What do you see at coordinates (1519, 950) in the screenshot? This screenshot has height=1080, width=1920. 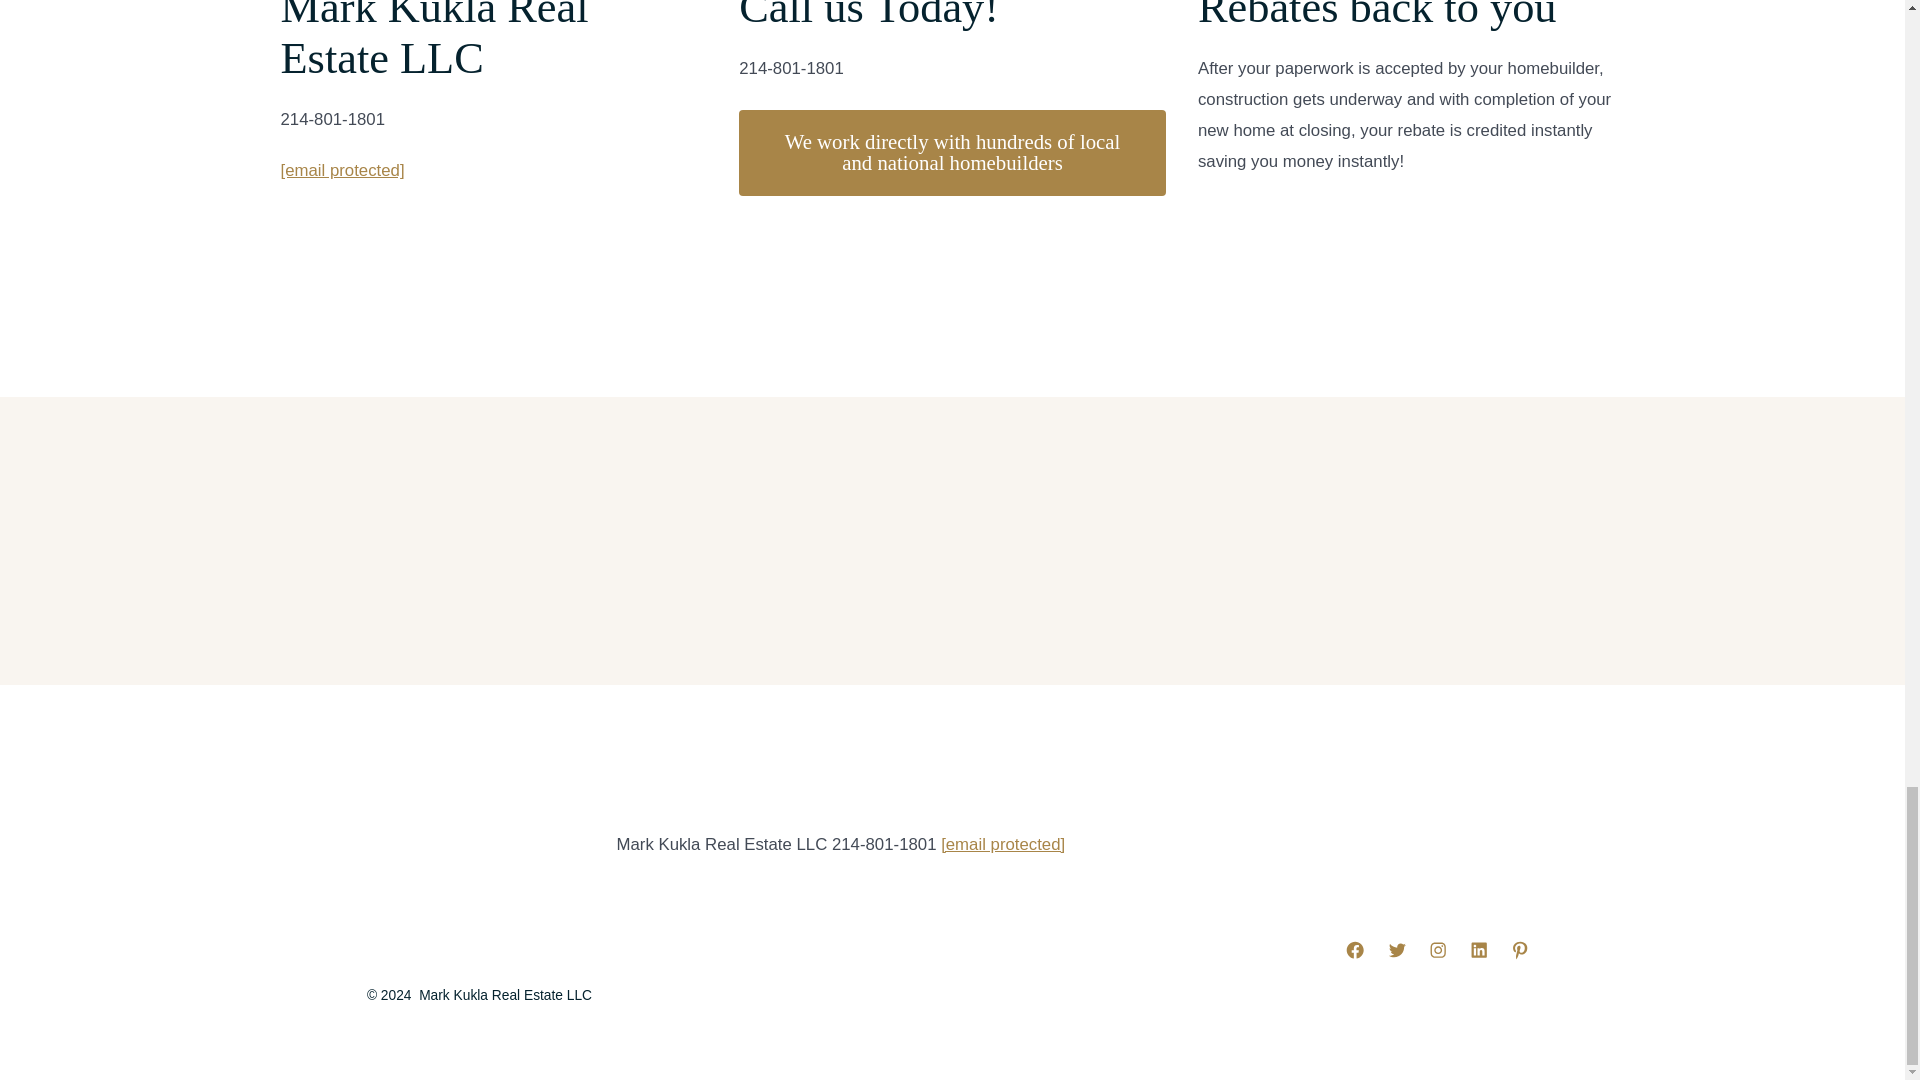 I see `Open Pinterest in a new tab` at bounding box center [1519, 950].